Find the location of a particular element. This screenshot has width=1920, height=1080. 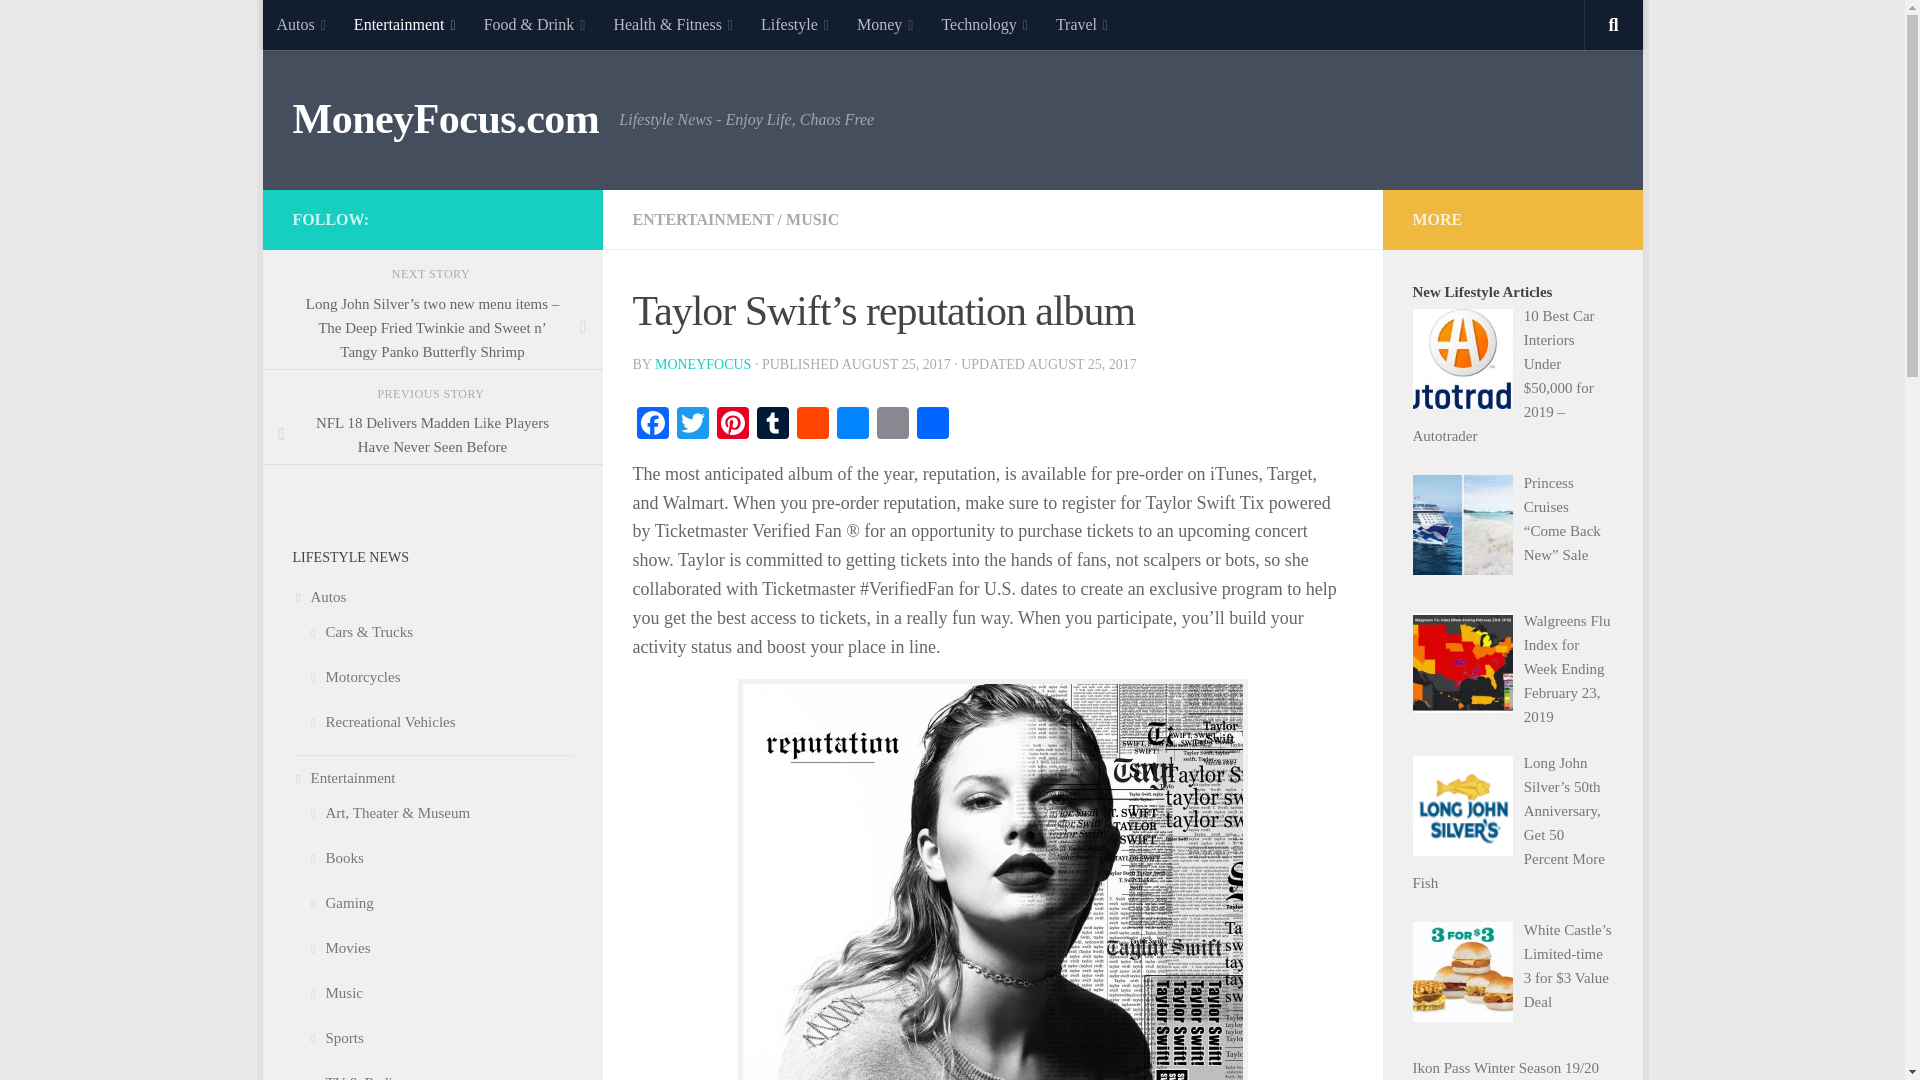

Print is located at coordinates (892, 425).